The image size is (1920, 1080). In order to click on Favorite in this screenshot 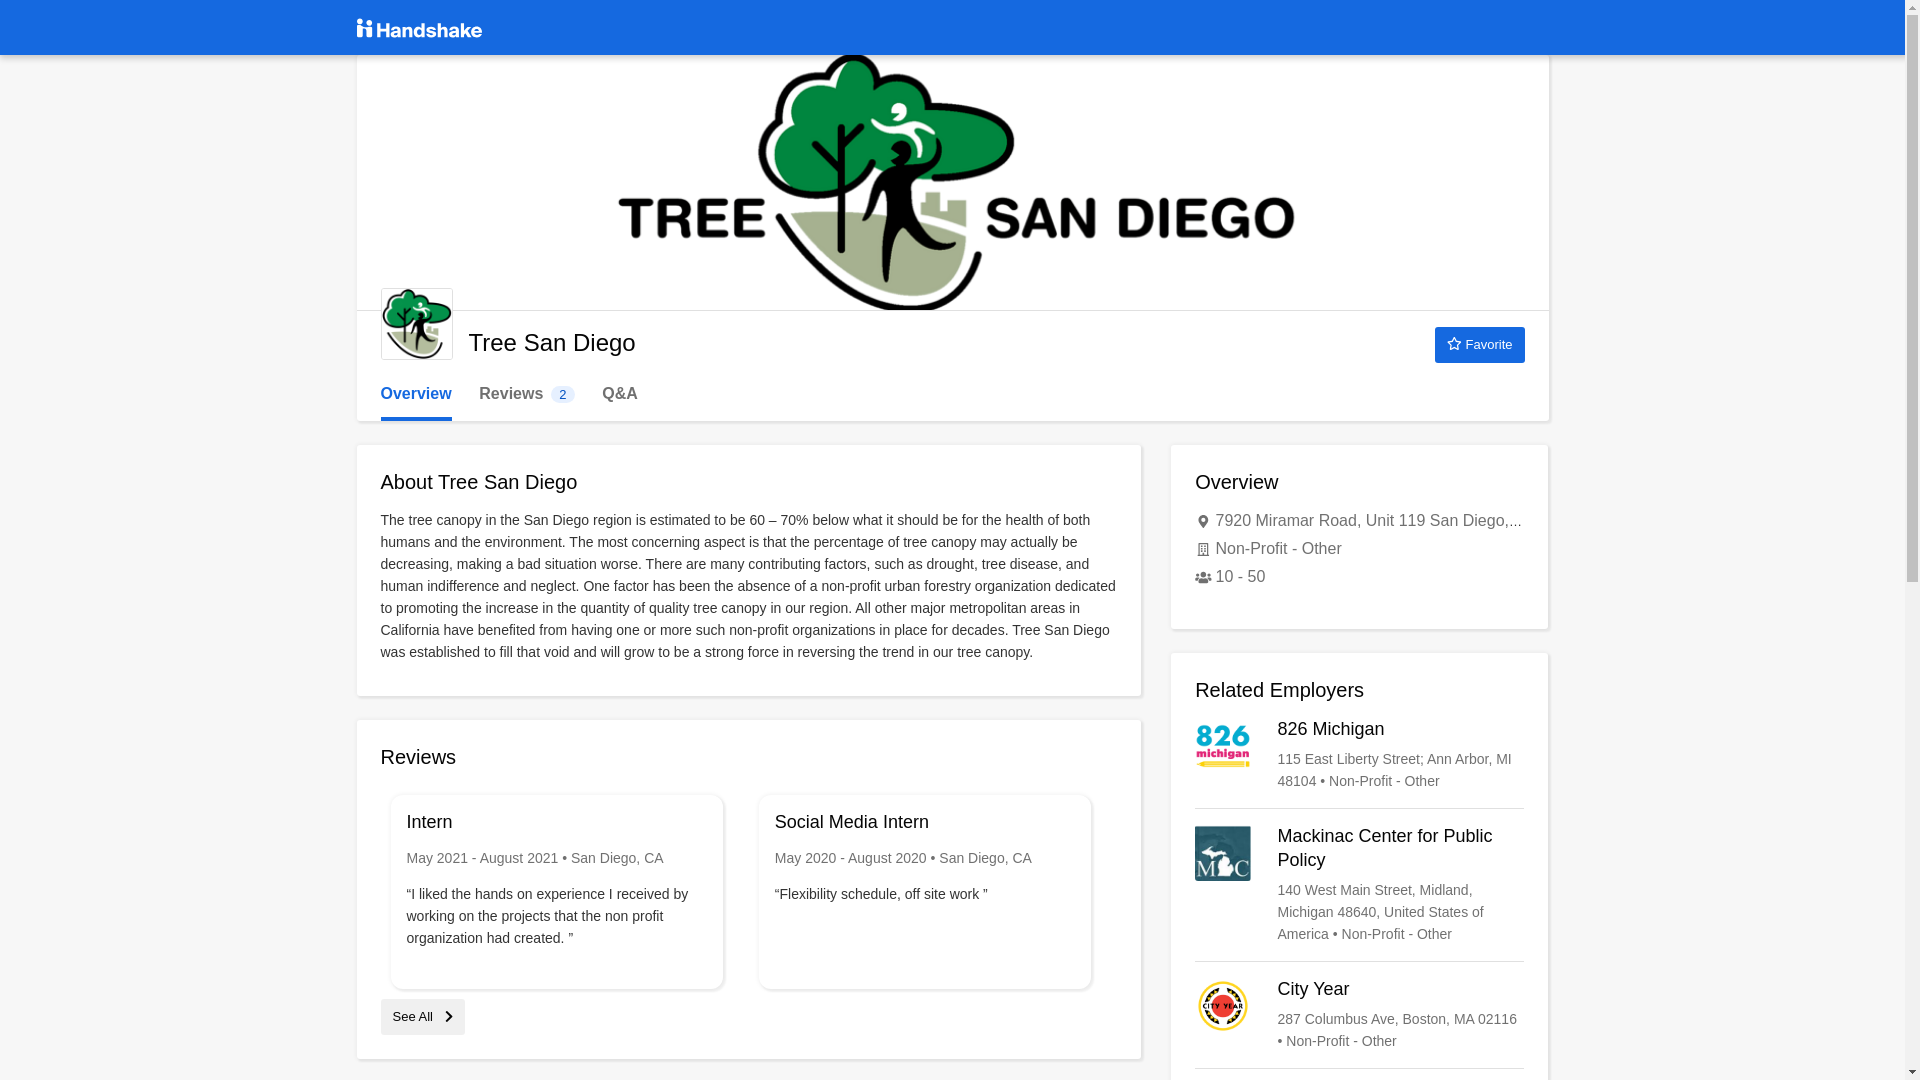, I will do `click(416, 324)`.